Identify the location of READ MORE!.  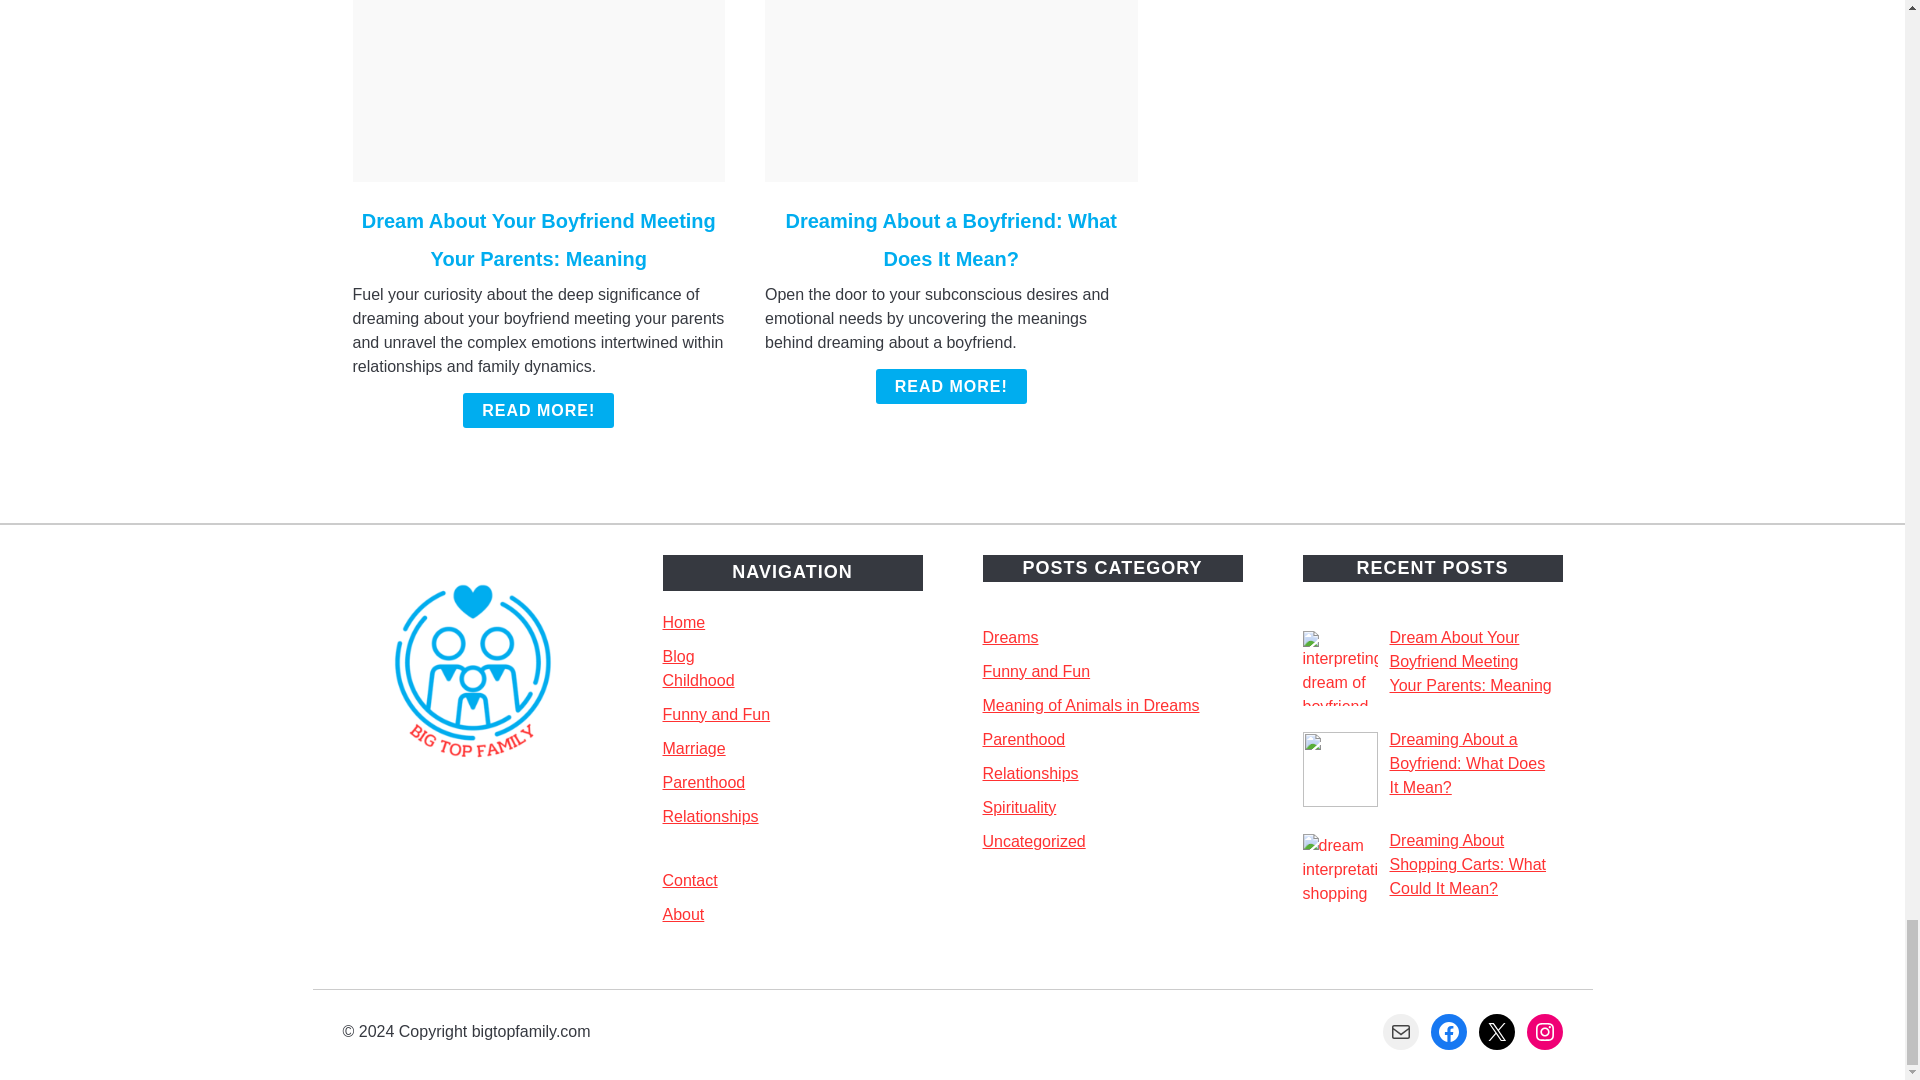
(951, 386).